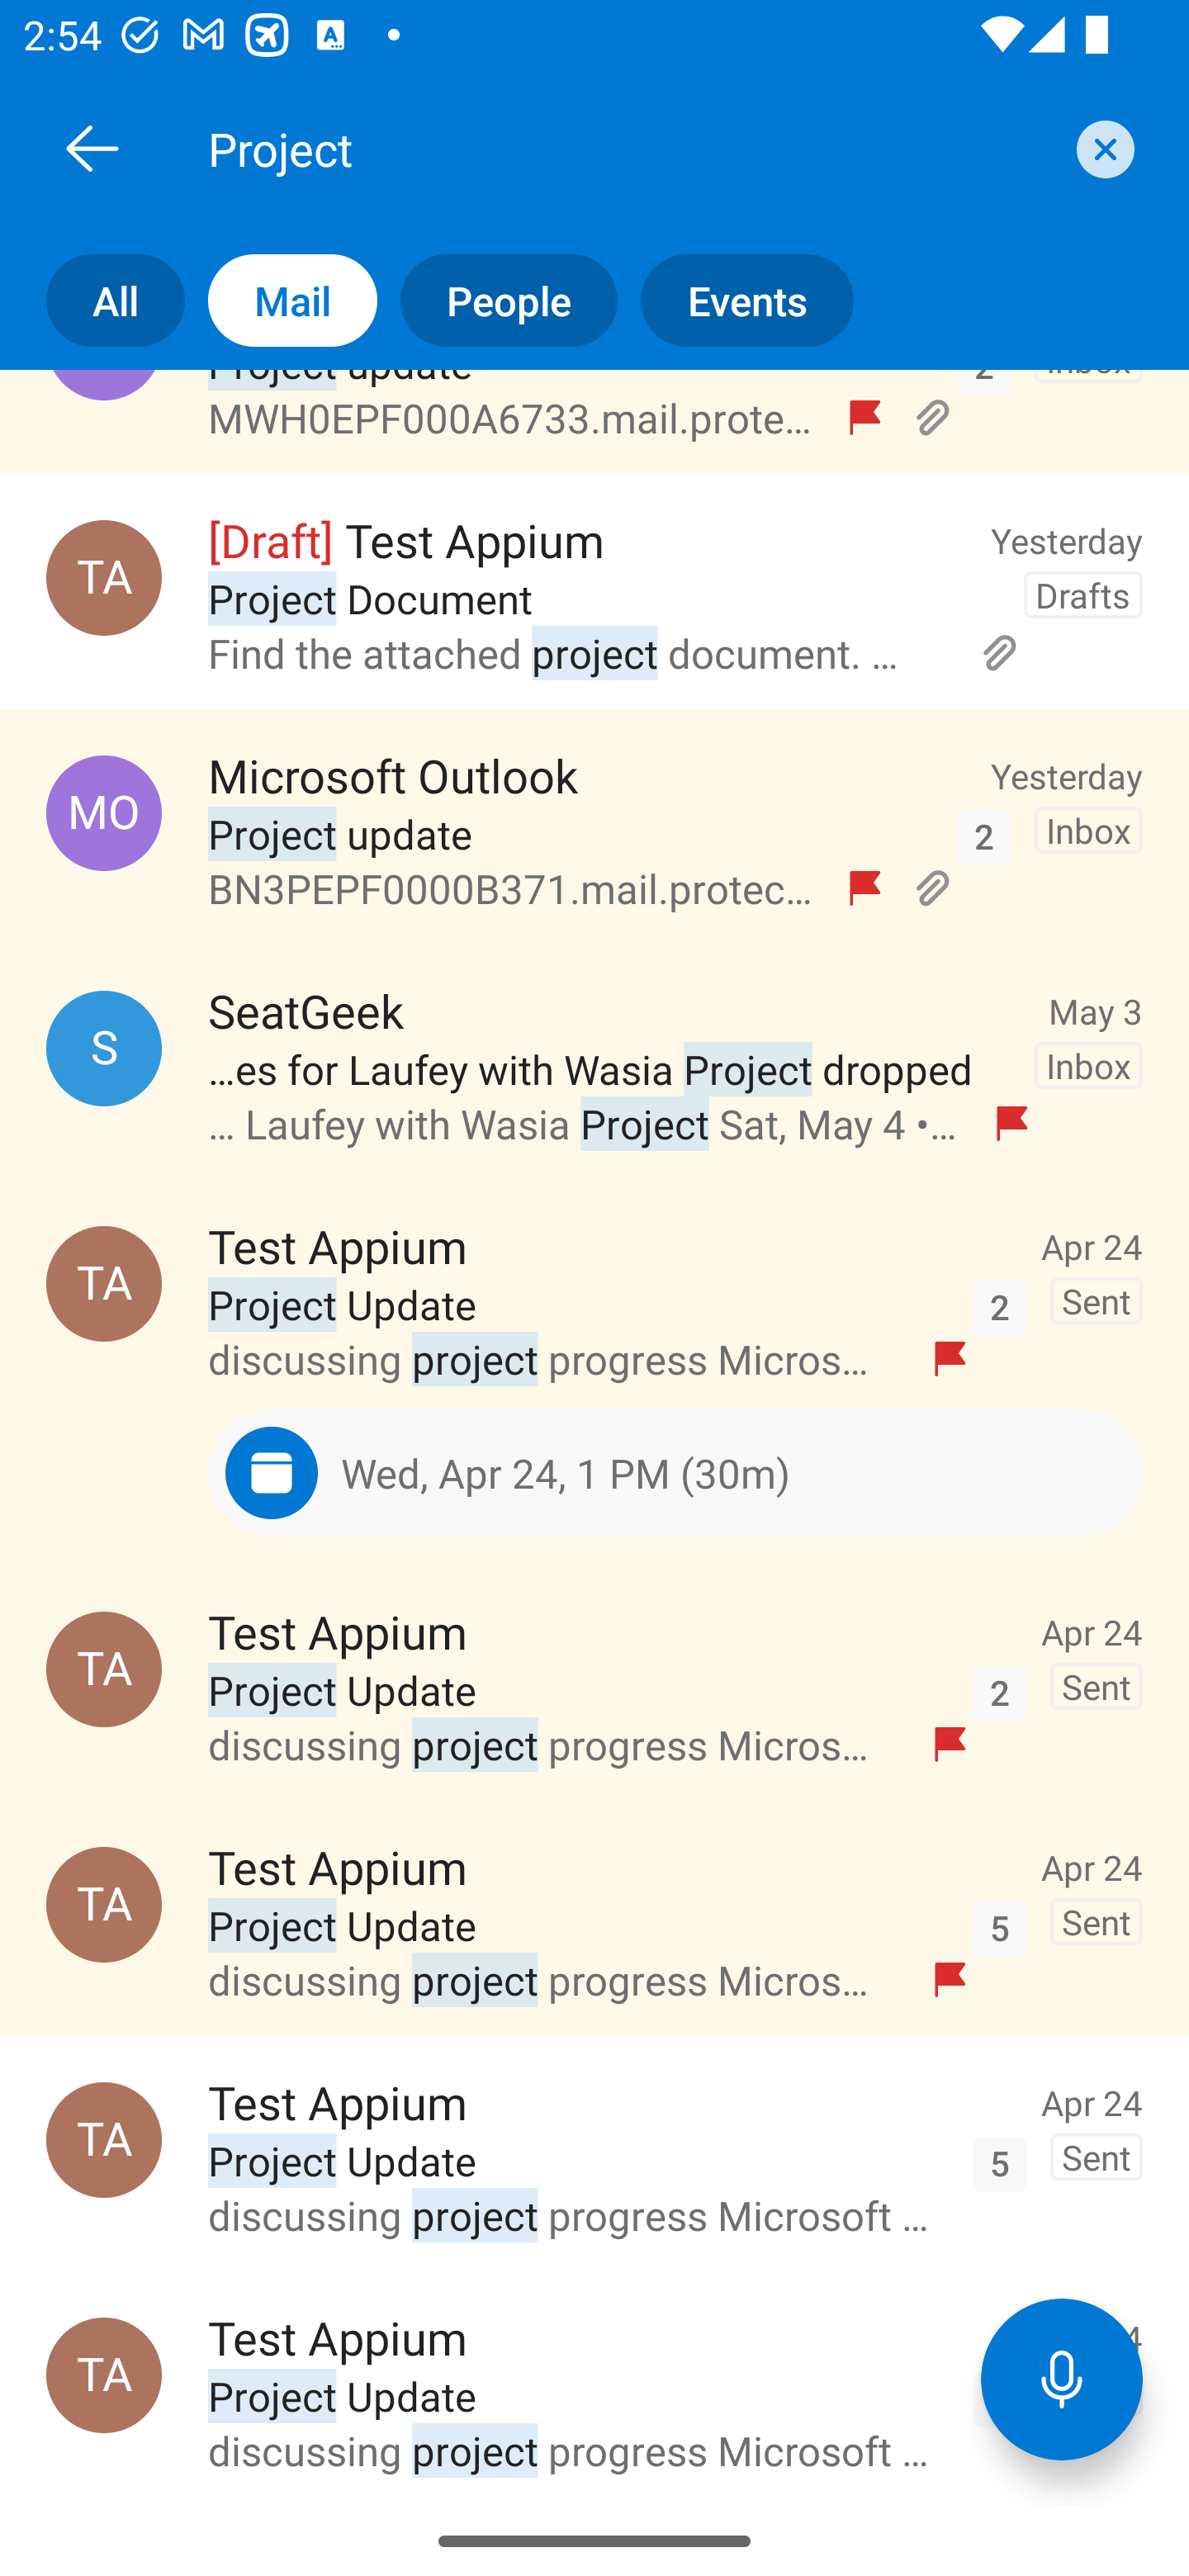 The height and width of the screenshot is (2576, 1189). Describe the element at coordinates (497, 301) in the screenshot. I see `People` at that location.